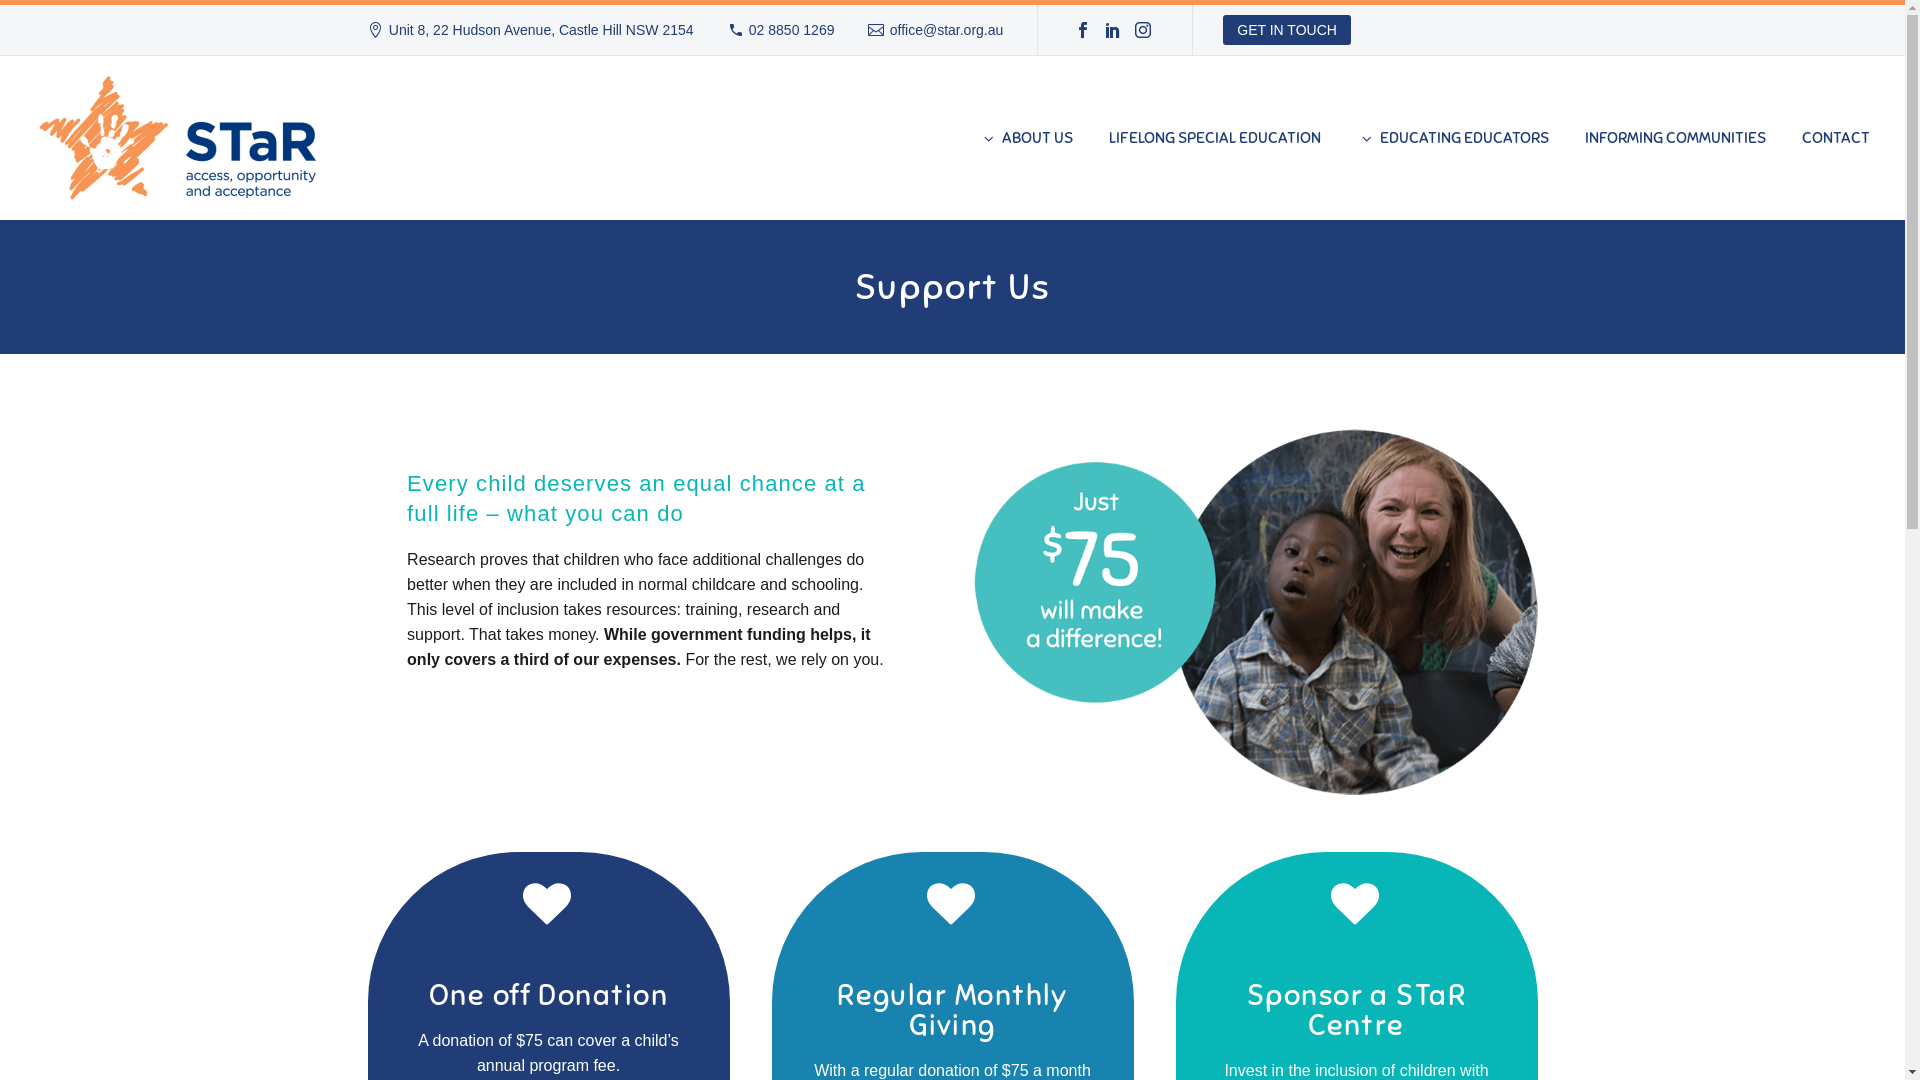 The height and width of the screenshot is (1080, 1920). What do you see at coordinates (947, 30) in the screenshot?
I see `office@star.org.au` at bounding box center [947, 30].